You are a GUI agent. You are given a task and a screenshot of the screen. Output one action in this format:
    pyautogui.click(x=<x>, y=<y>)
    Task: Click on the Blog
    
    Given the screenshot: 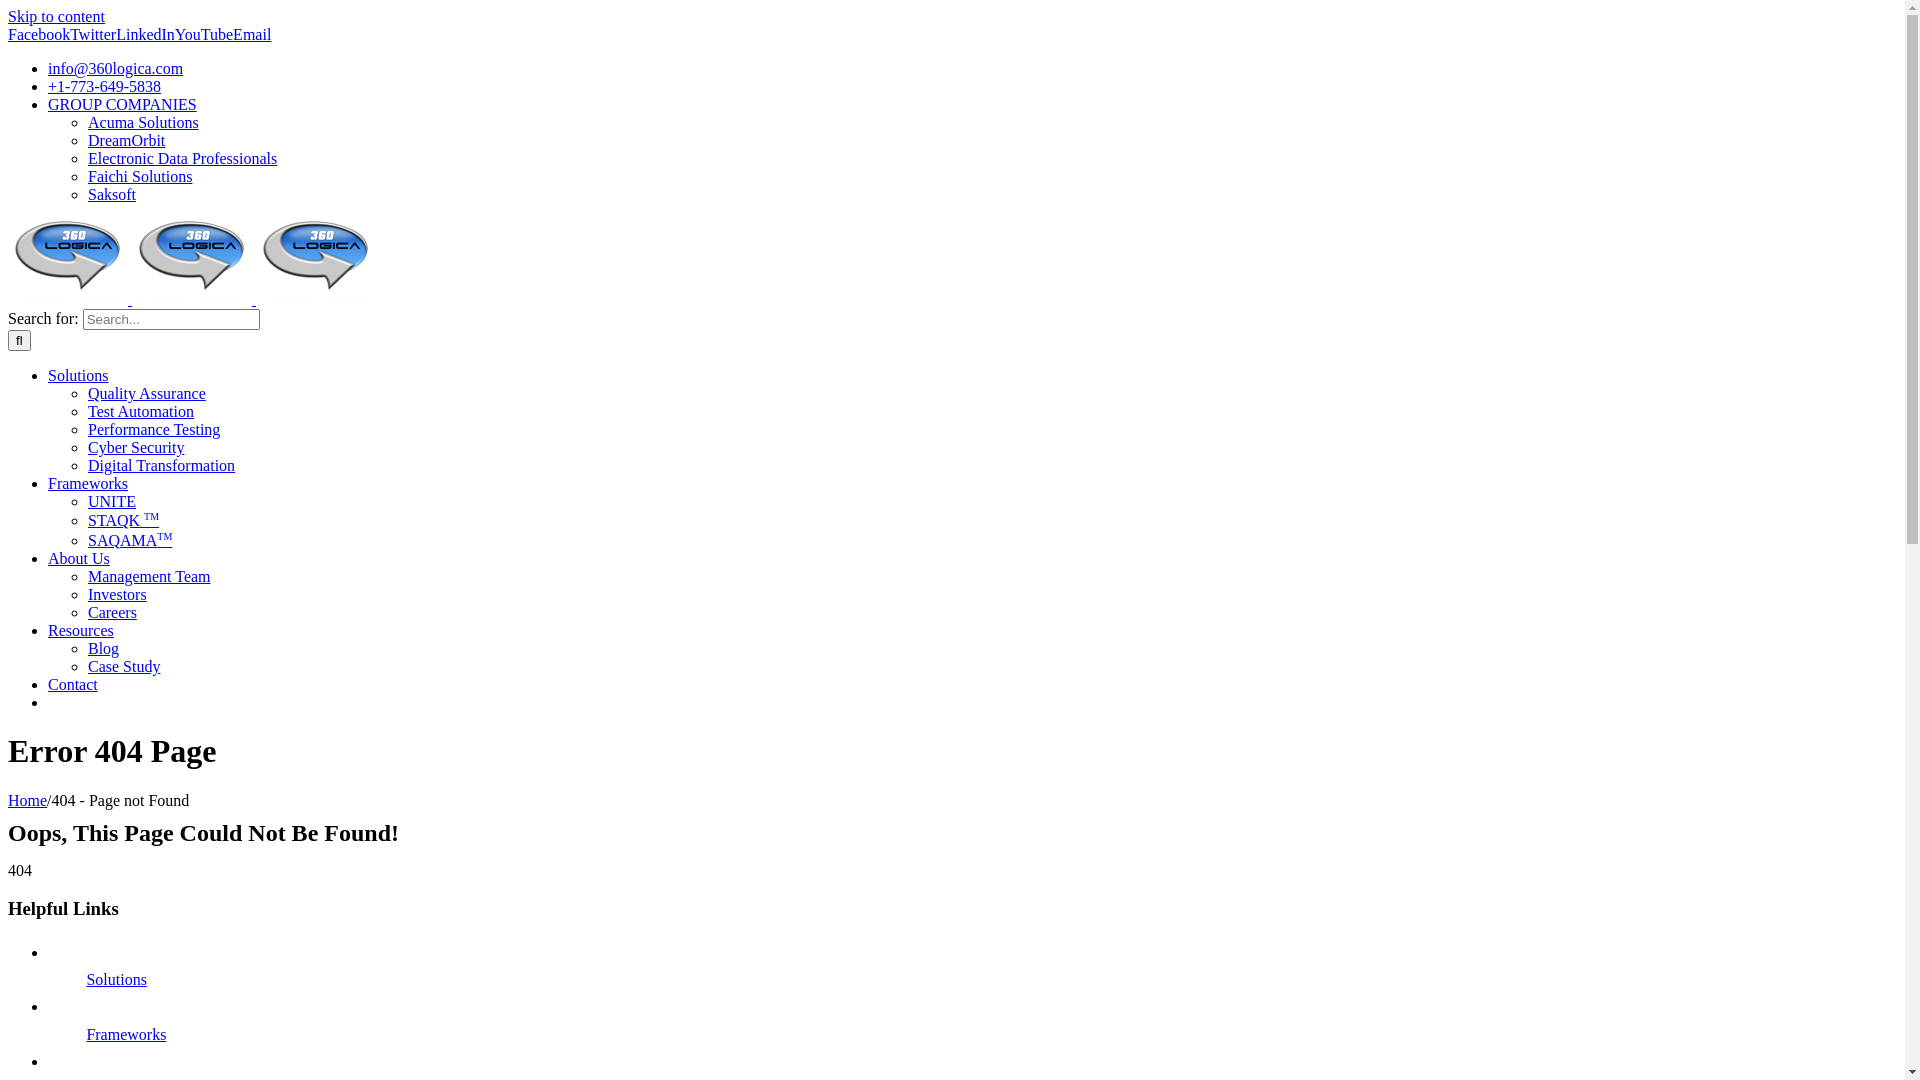 What is the action you would take?
    pyautogui.click(x=104, y=648)
    